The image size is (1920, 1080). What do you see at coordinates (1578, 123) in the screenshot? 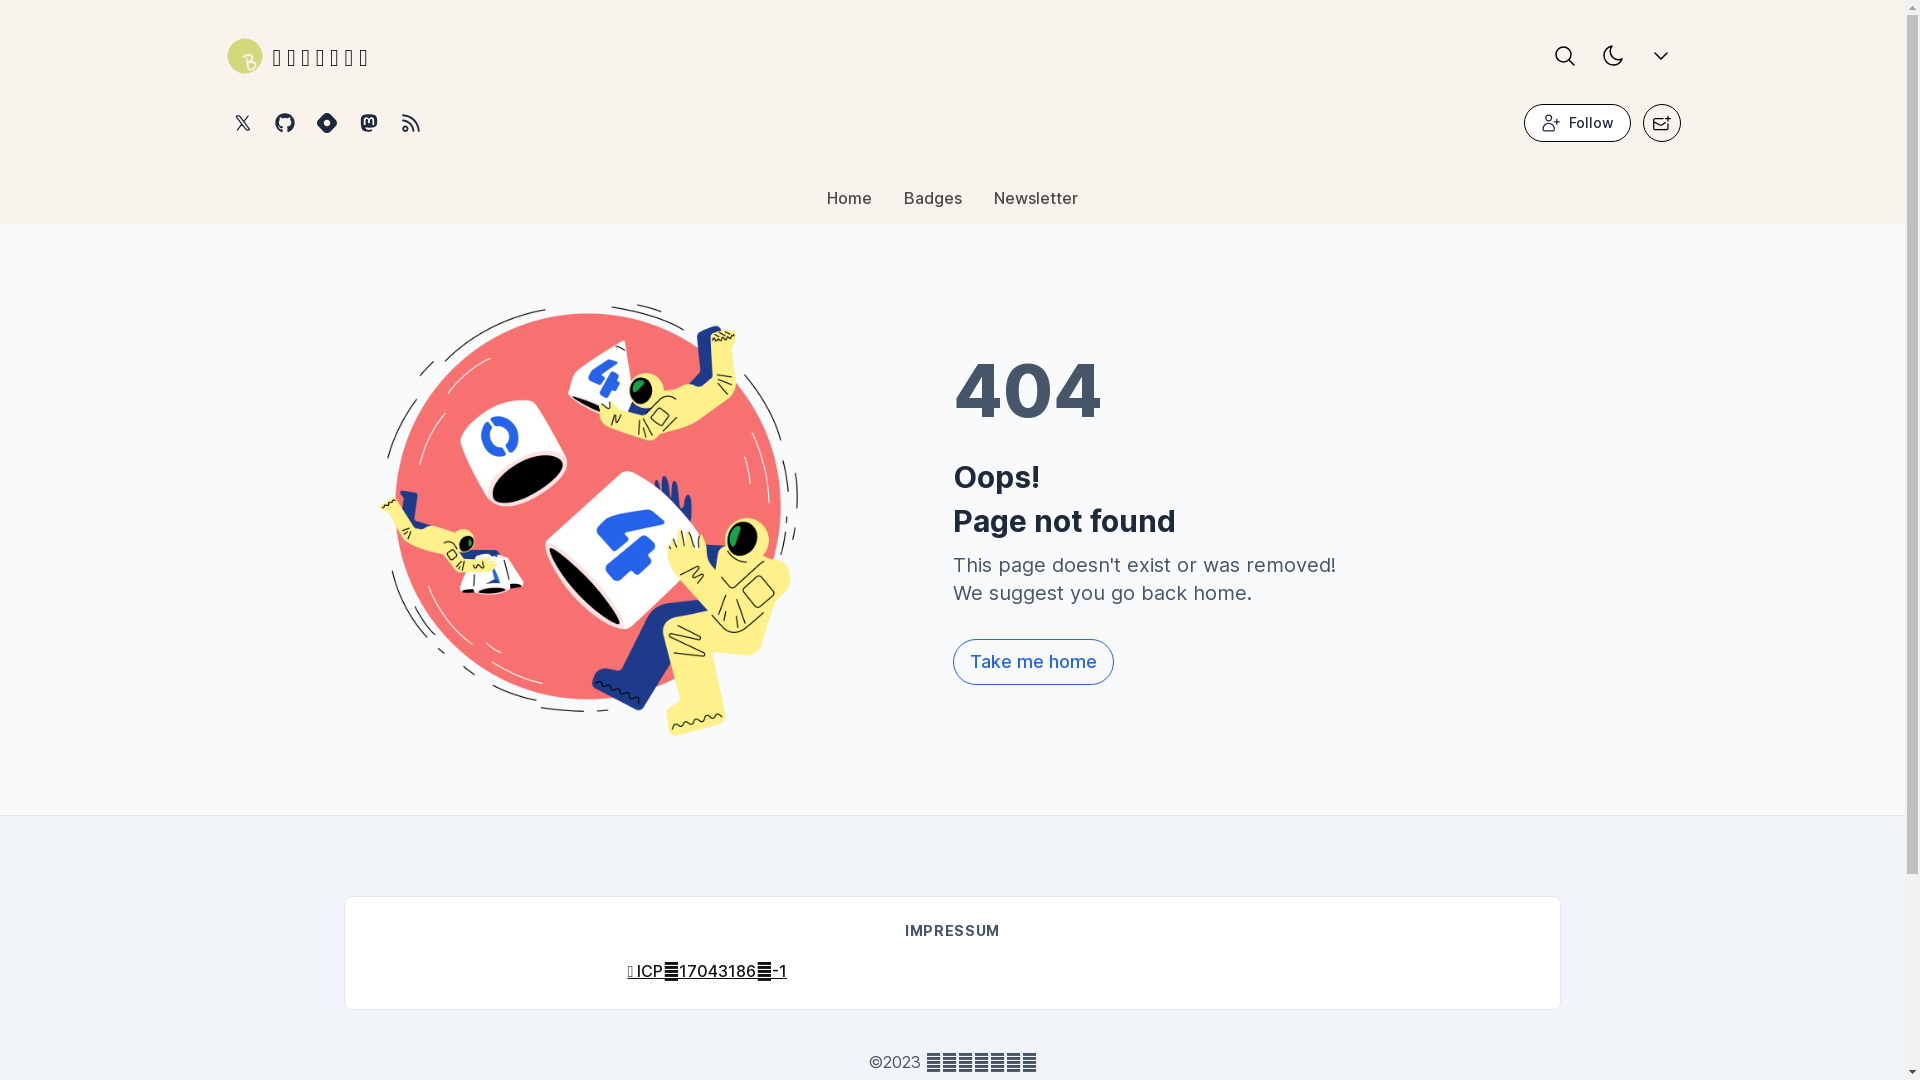
I see `Follow` at bounding box center [1578, 123].